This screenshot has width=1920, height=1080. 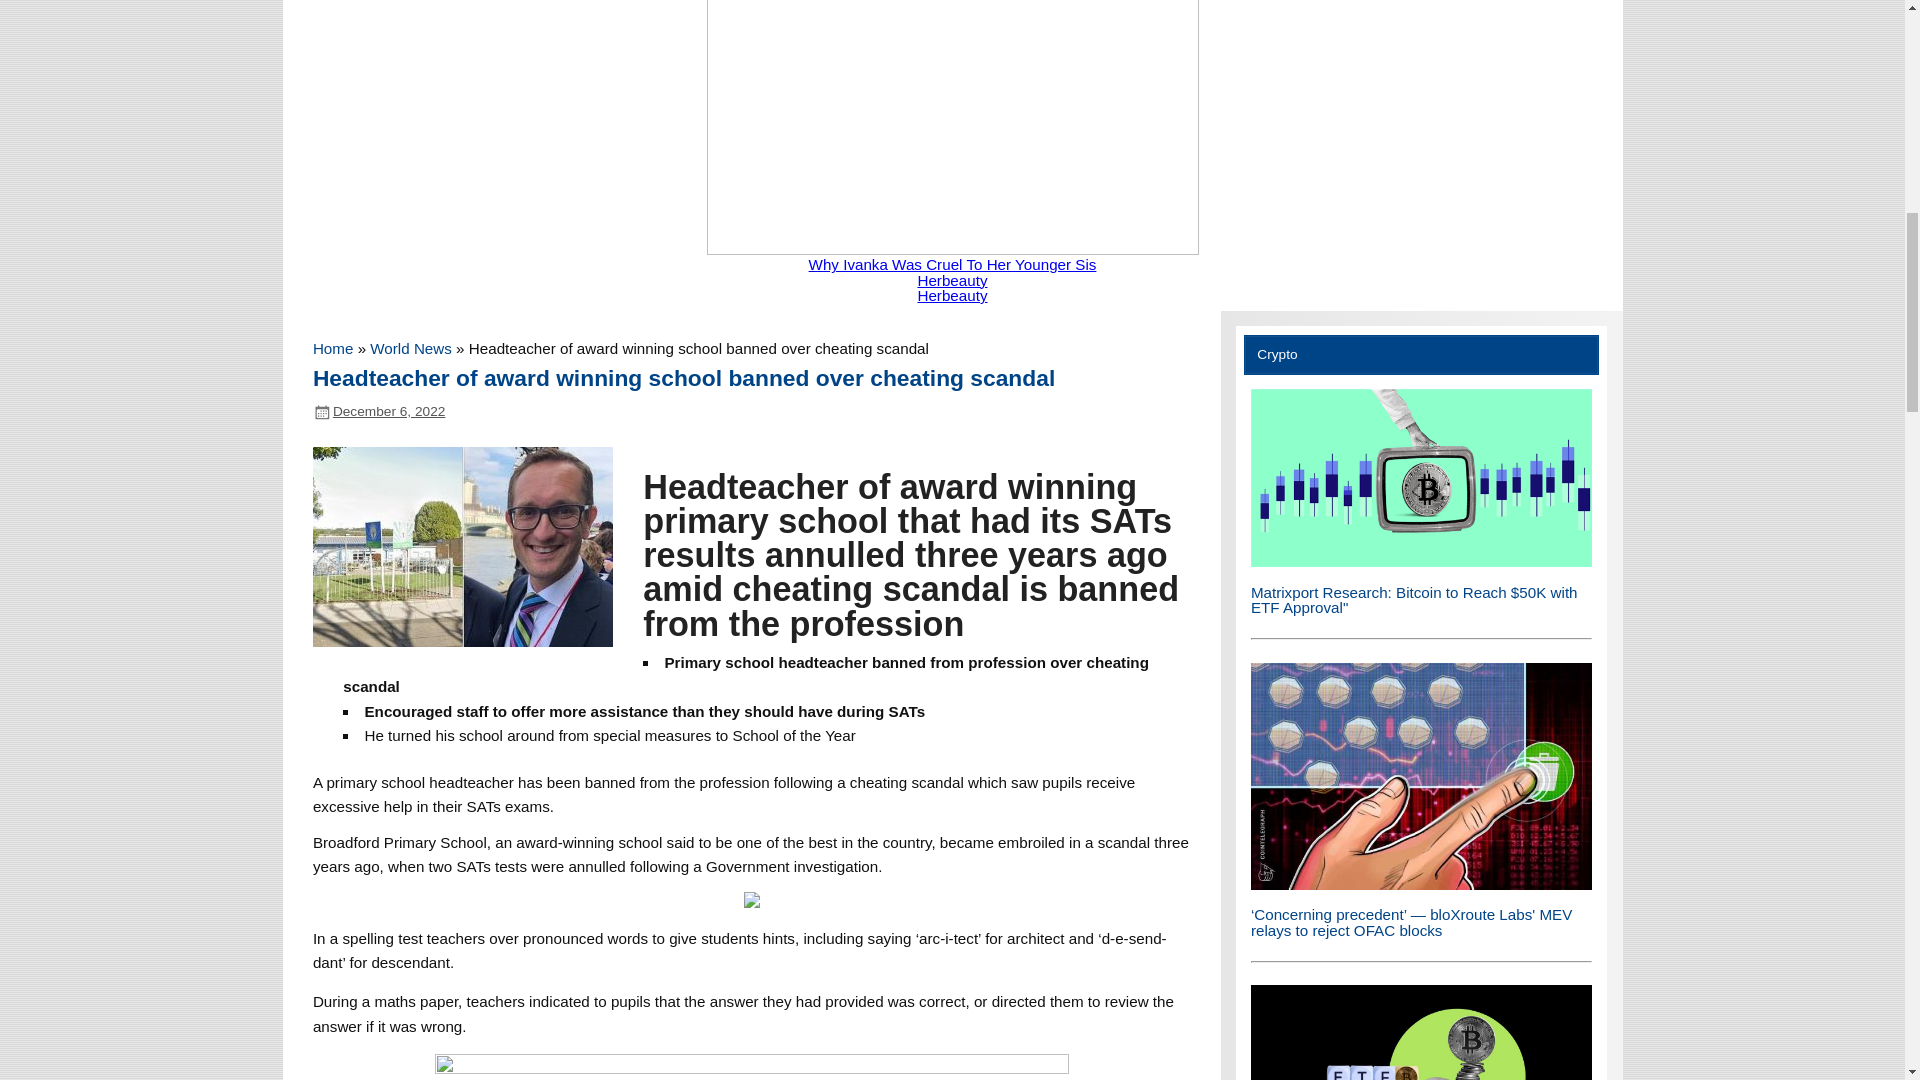 What do you see at coordinates (388, 411) in the screenshot?
I see `December 6, 2022` at bounding box center [388, 411].